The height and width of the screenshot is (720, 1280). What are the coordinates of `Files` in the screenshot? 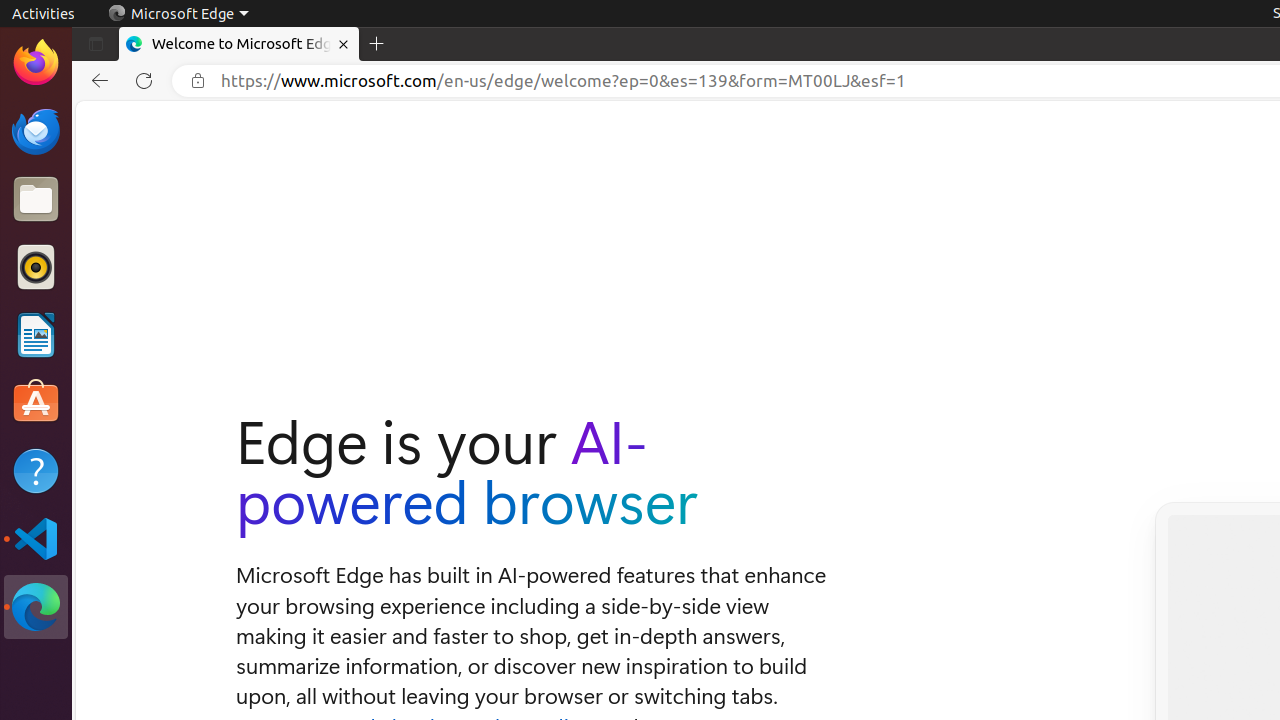 It's located at (36, 200).